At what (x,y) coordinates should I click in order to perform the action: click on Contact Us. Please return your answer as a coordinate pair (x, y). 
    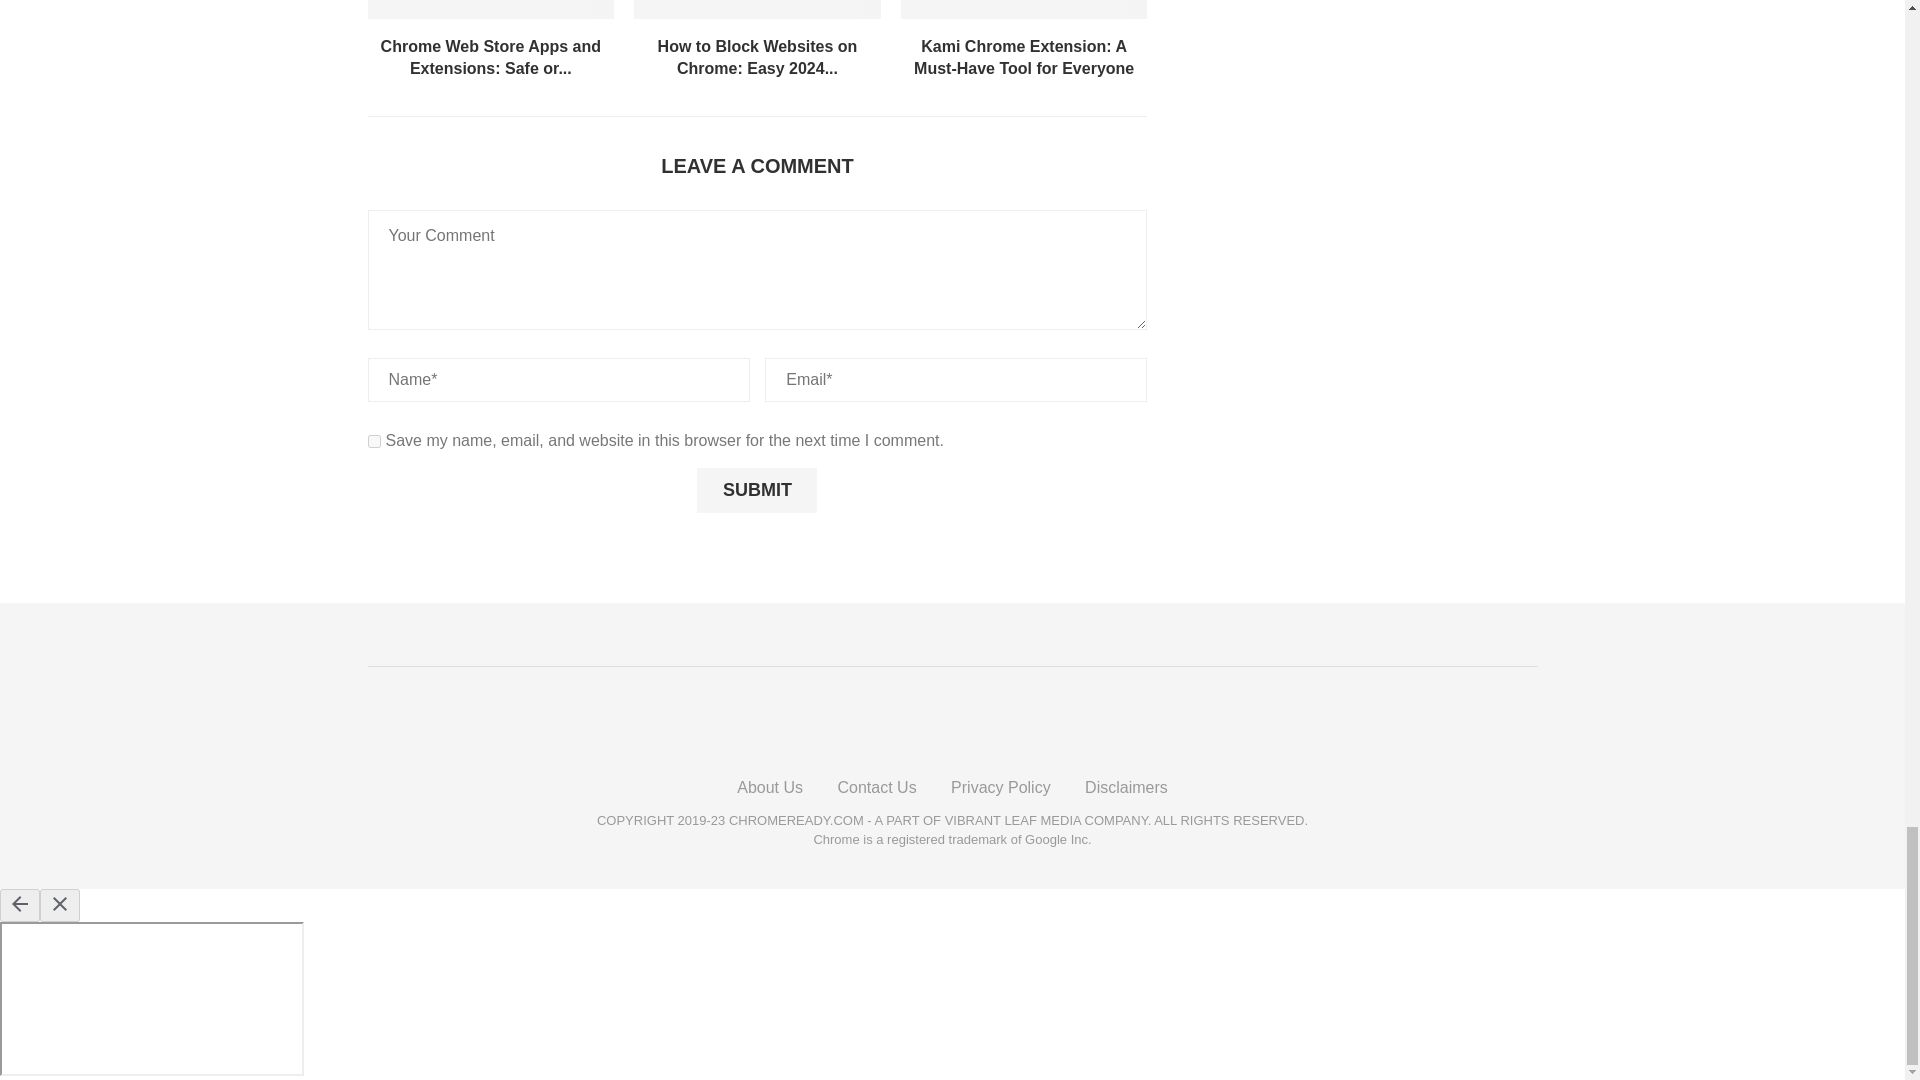
    Looking at the image, I should click on (876, 786).